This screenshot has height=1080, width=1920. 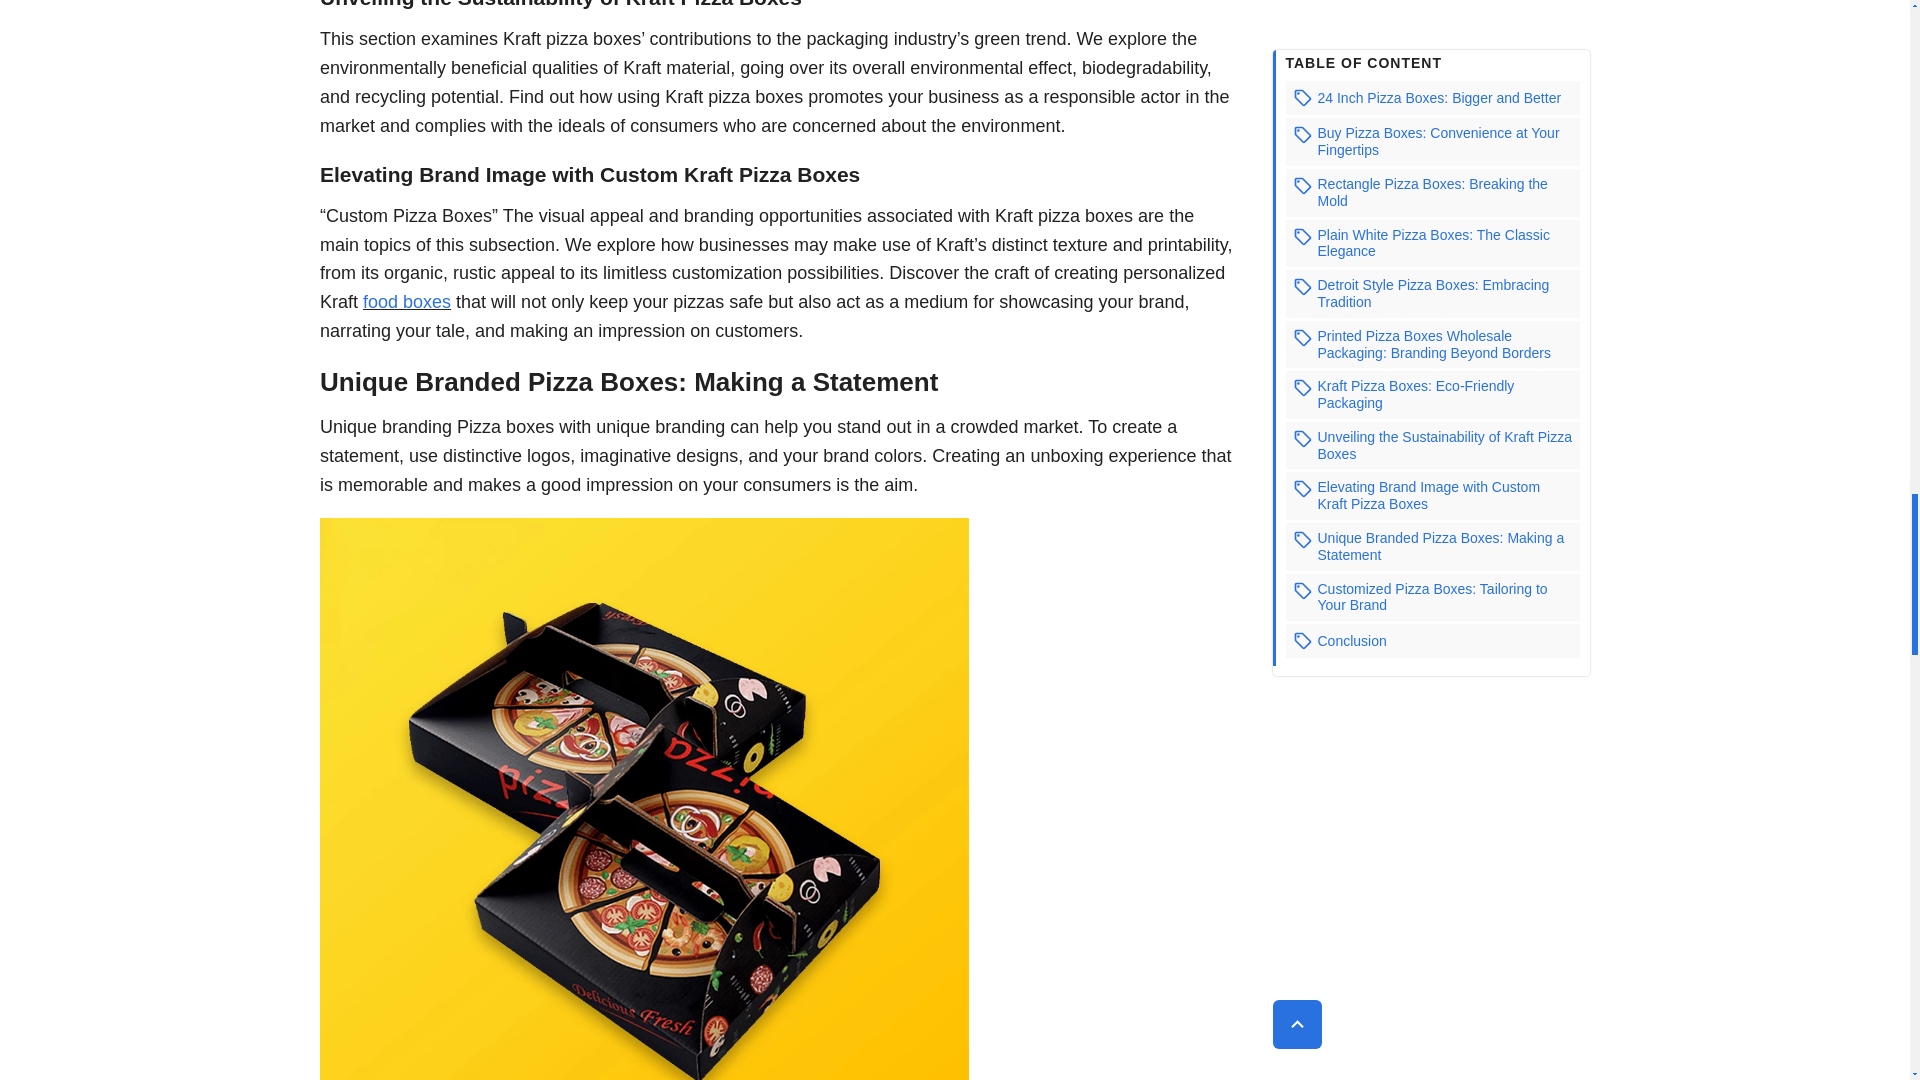 I want to click on food boxes, so click(x=406, y=302).